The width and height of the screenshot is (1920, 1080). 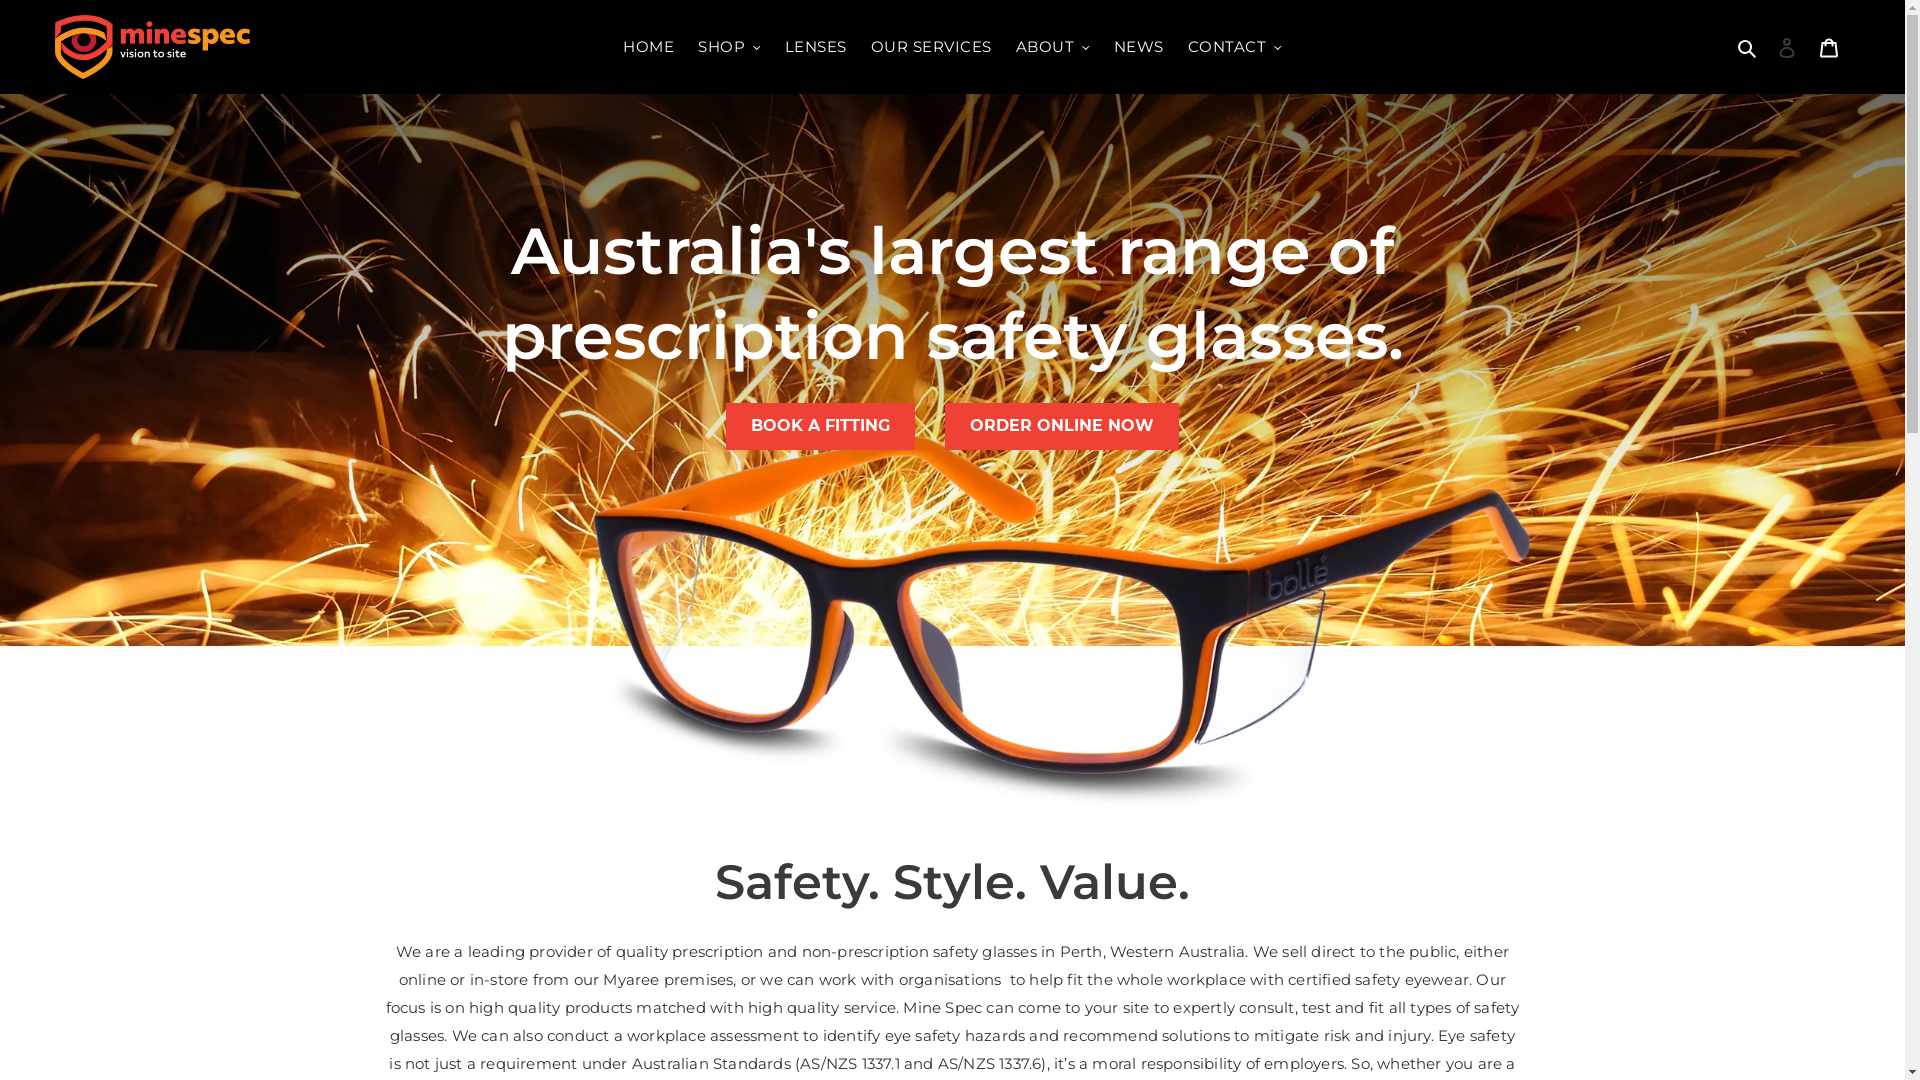 I want to click on ABOUT, so click(x=1053, y=48).